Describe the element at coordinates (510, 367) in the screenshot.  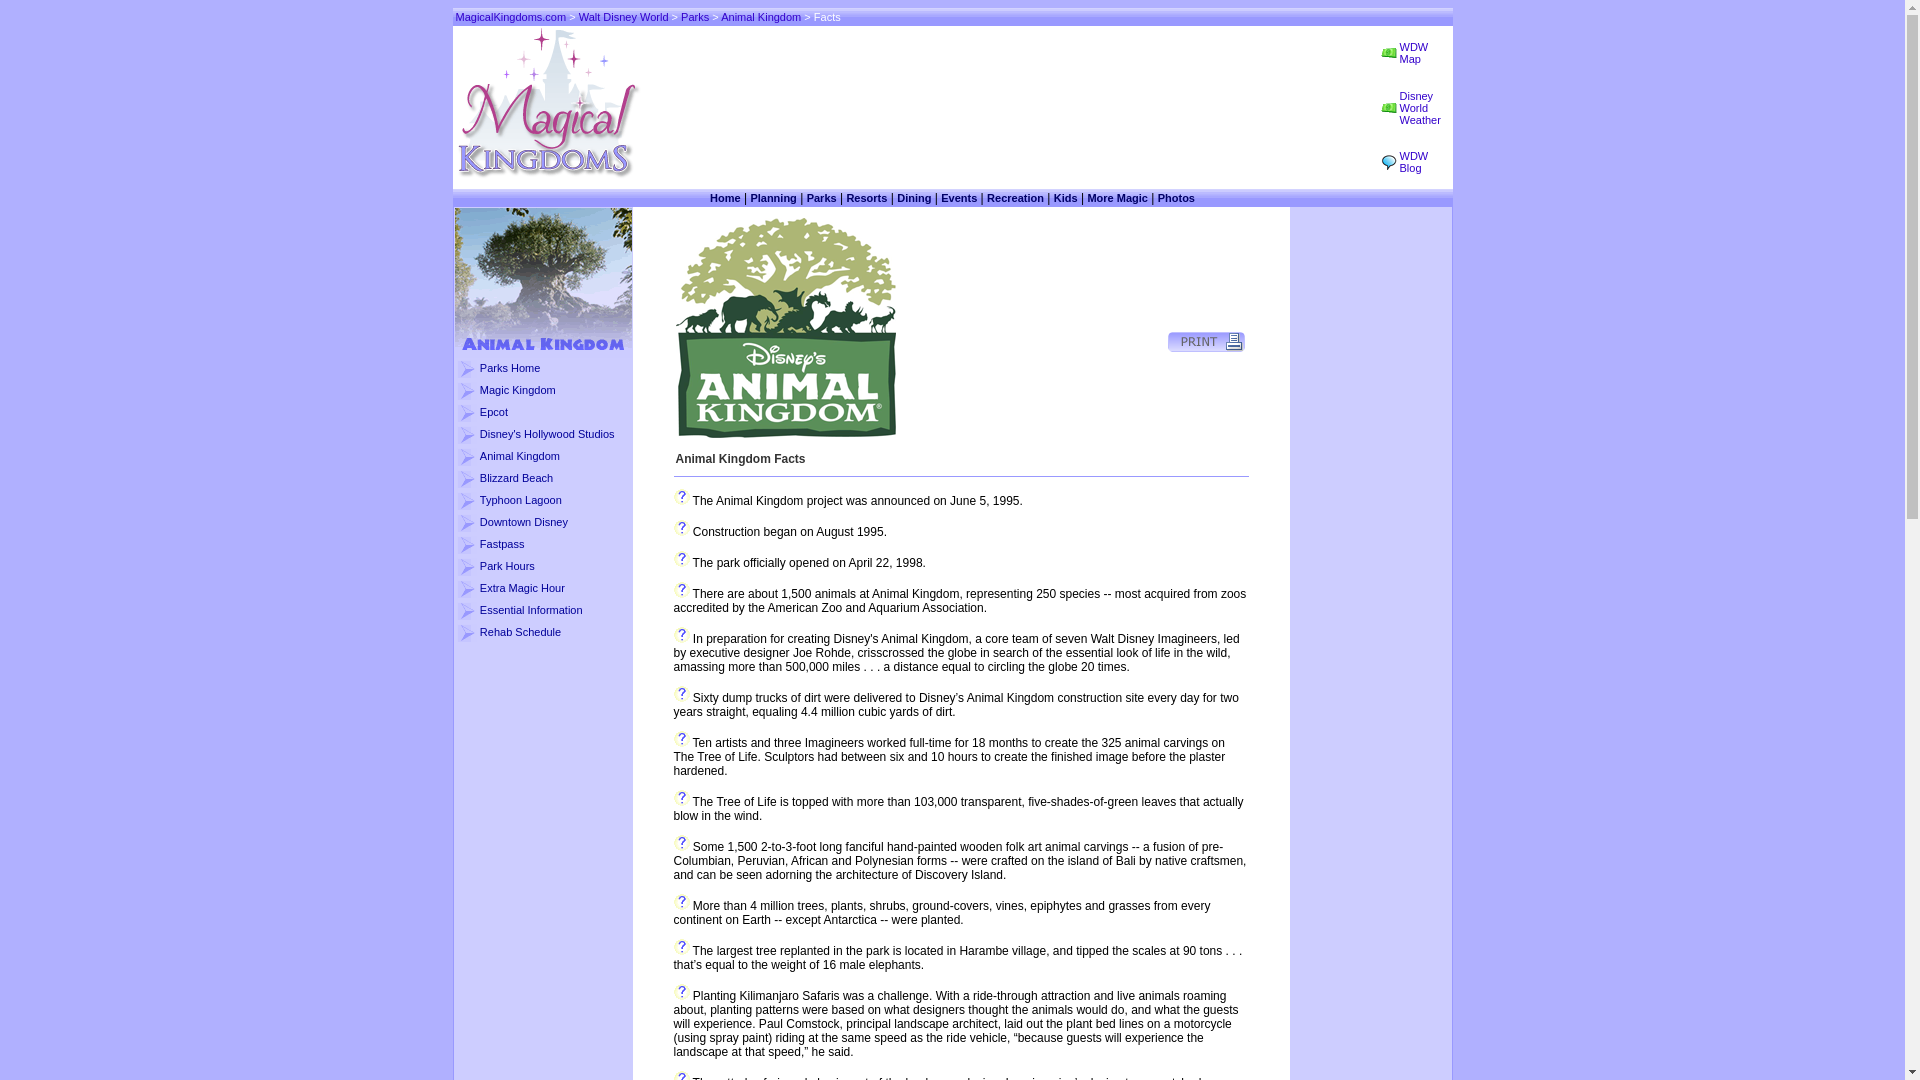
I see `Parks Home` at that location.